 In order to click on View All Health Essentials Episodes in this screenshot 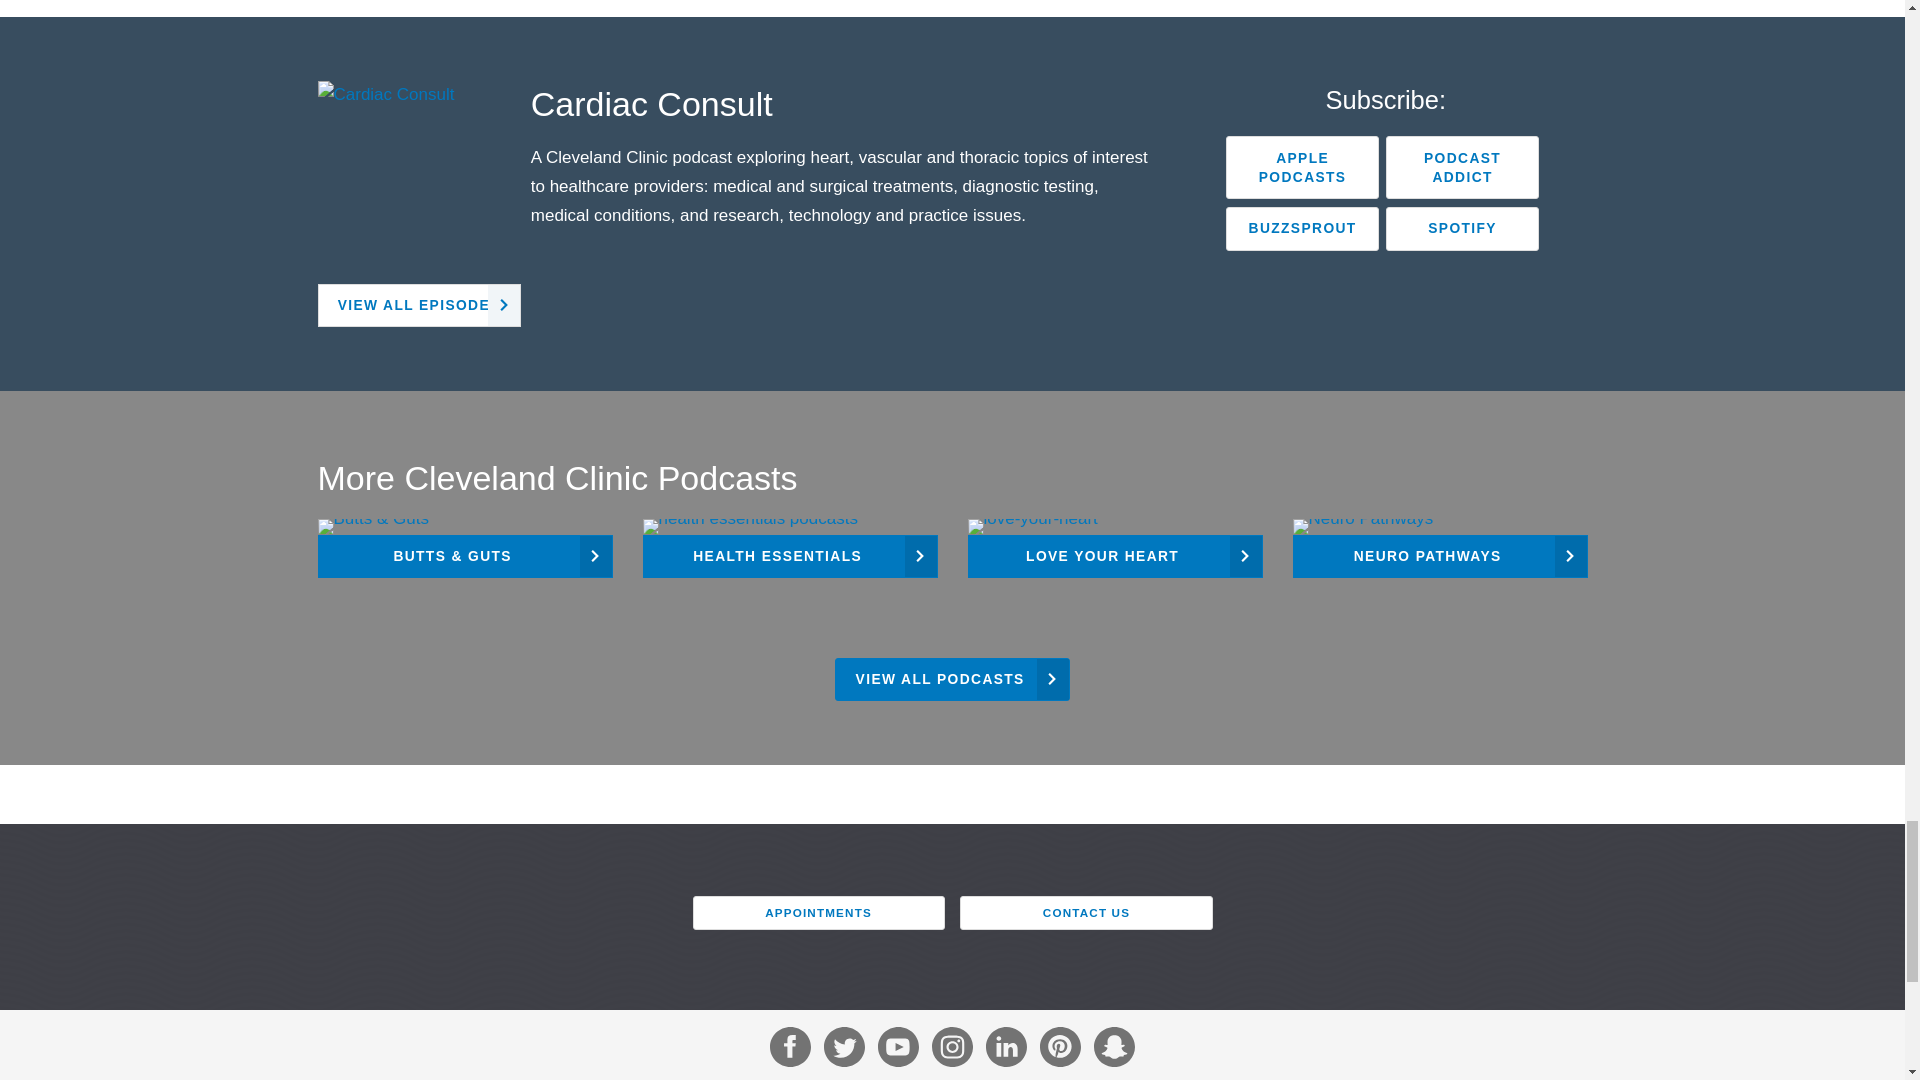, I will do `click(788, 548)`.